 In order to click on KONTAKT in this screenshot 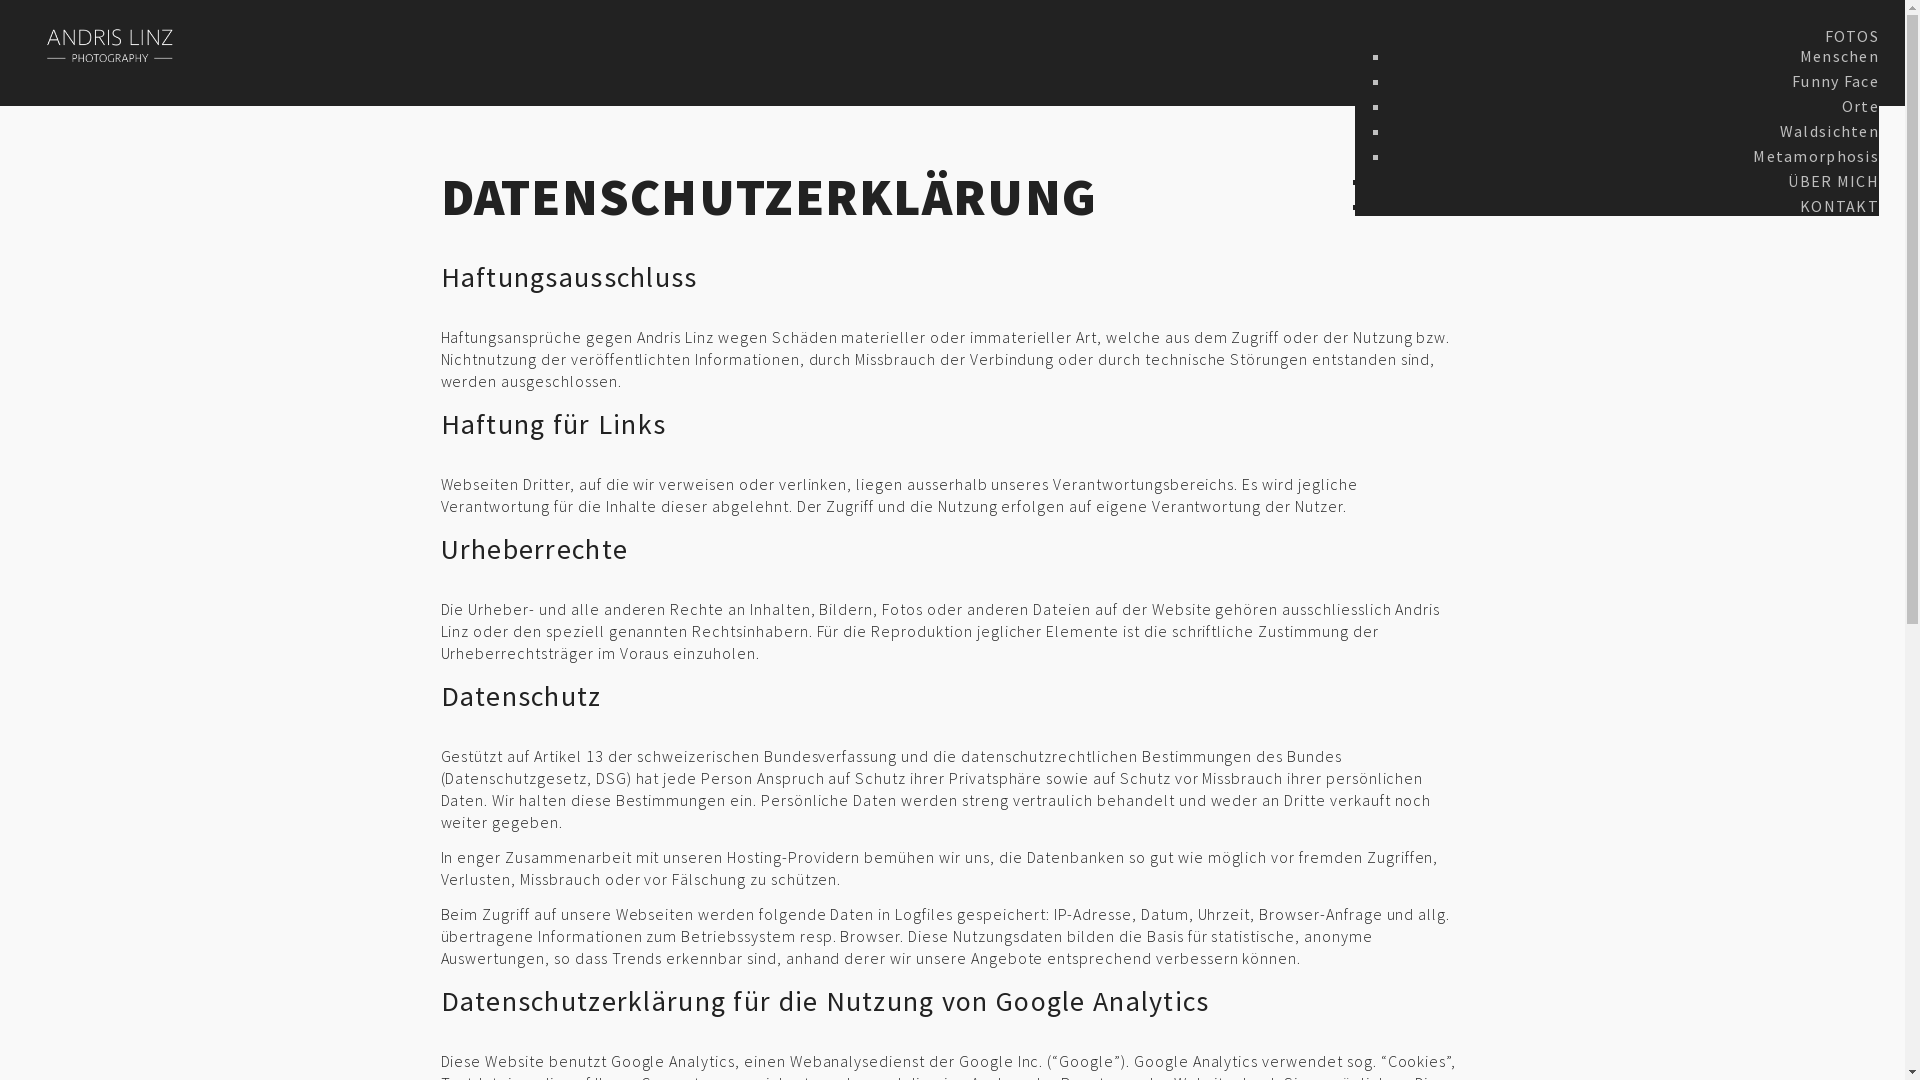, I will do `click(1840, 206)`.